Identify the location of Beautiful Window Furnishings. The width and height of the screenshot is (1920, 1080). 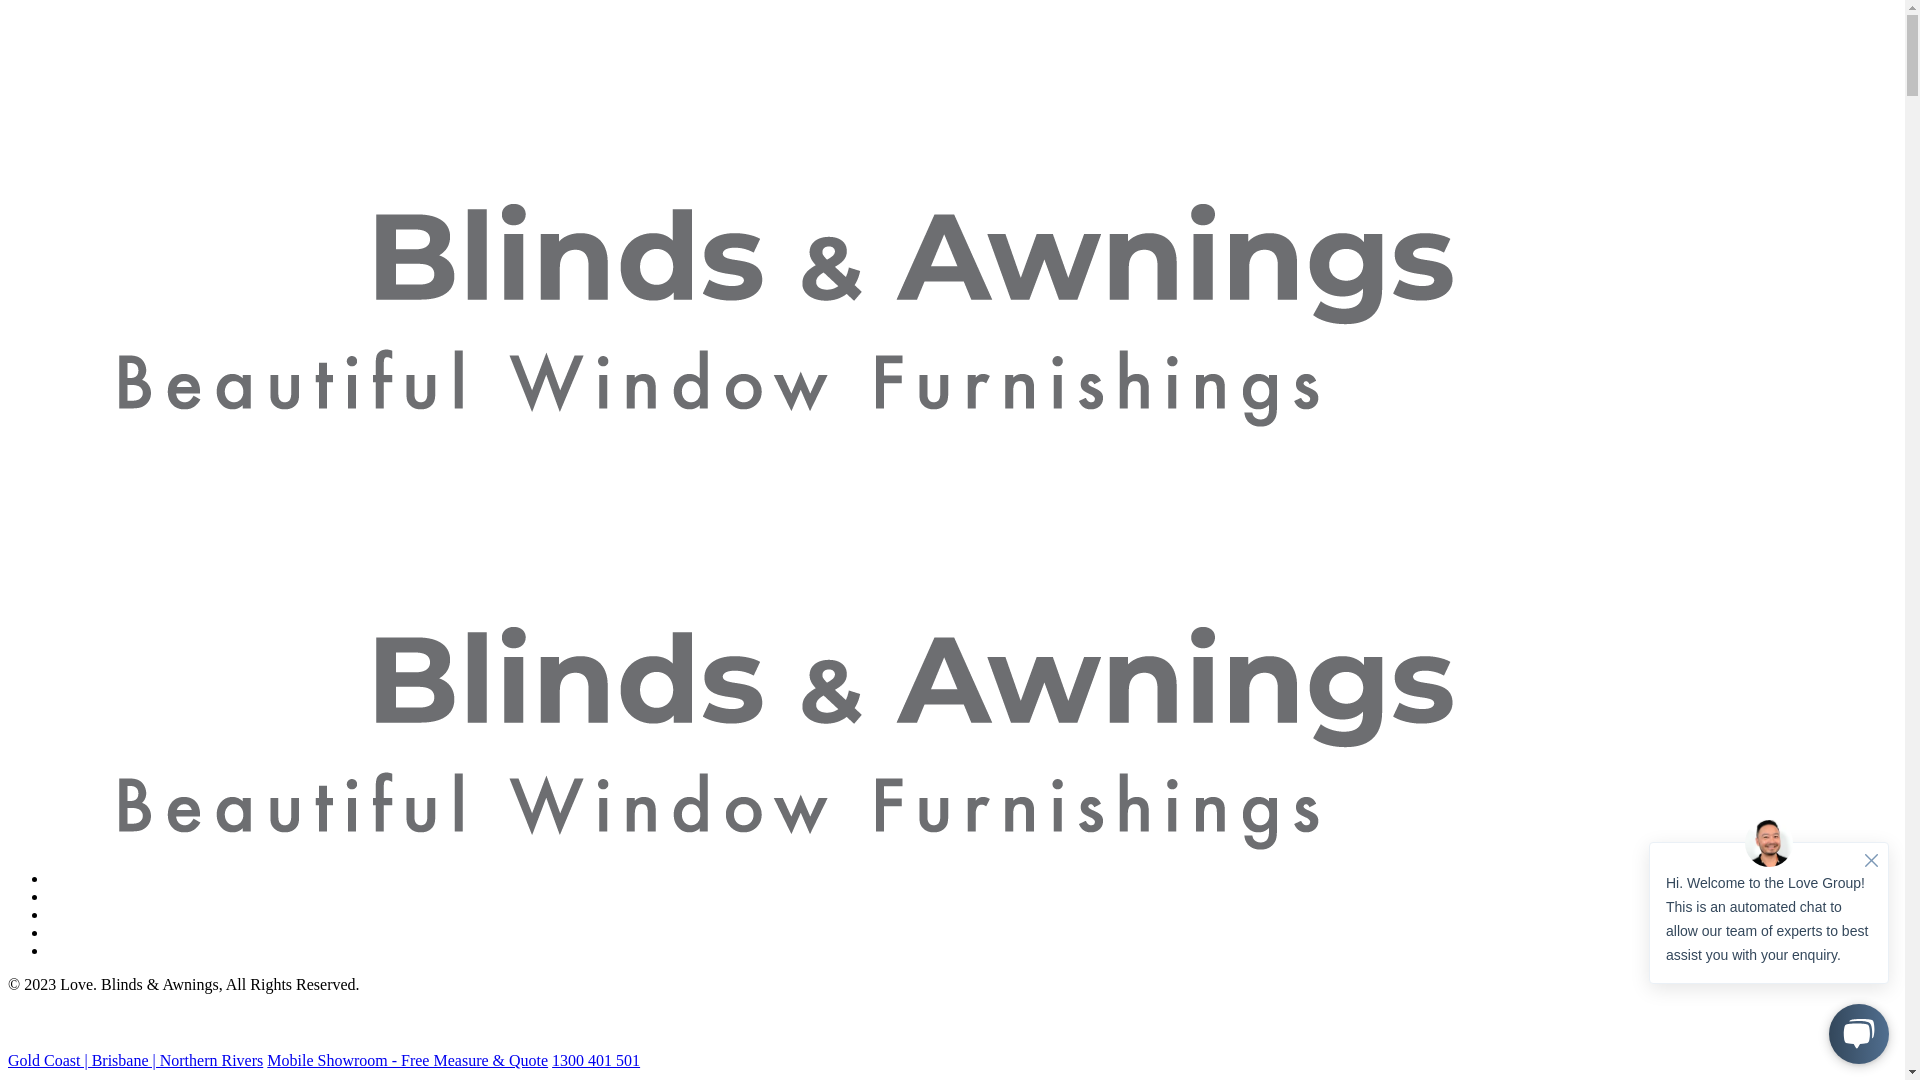
(730, 218).